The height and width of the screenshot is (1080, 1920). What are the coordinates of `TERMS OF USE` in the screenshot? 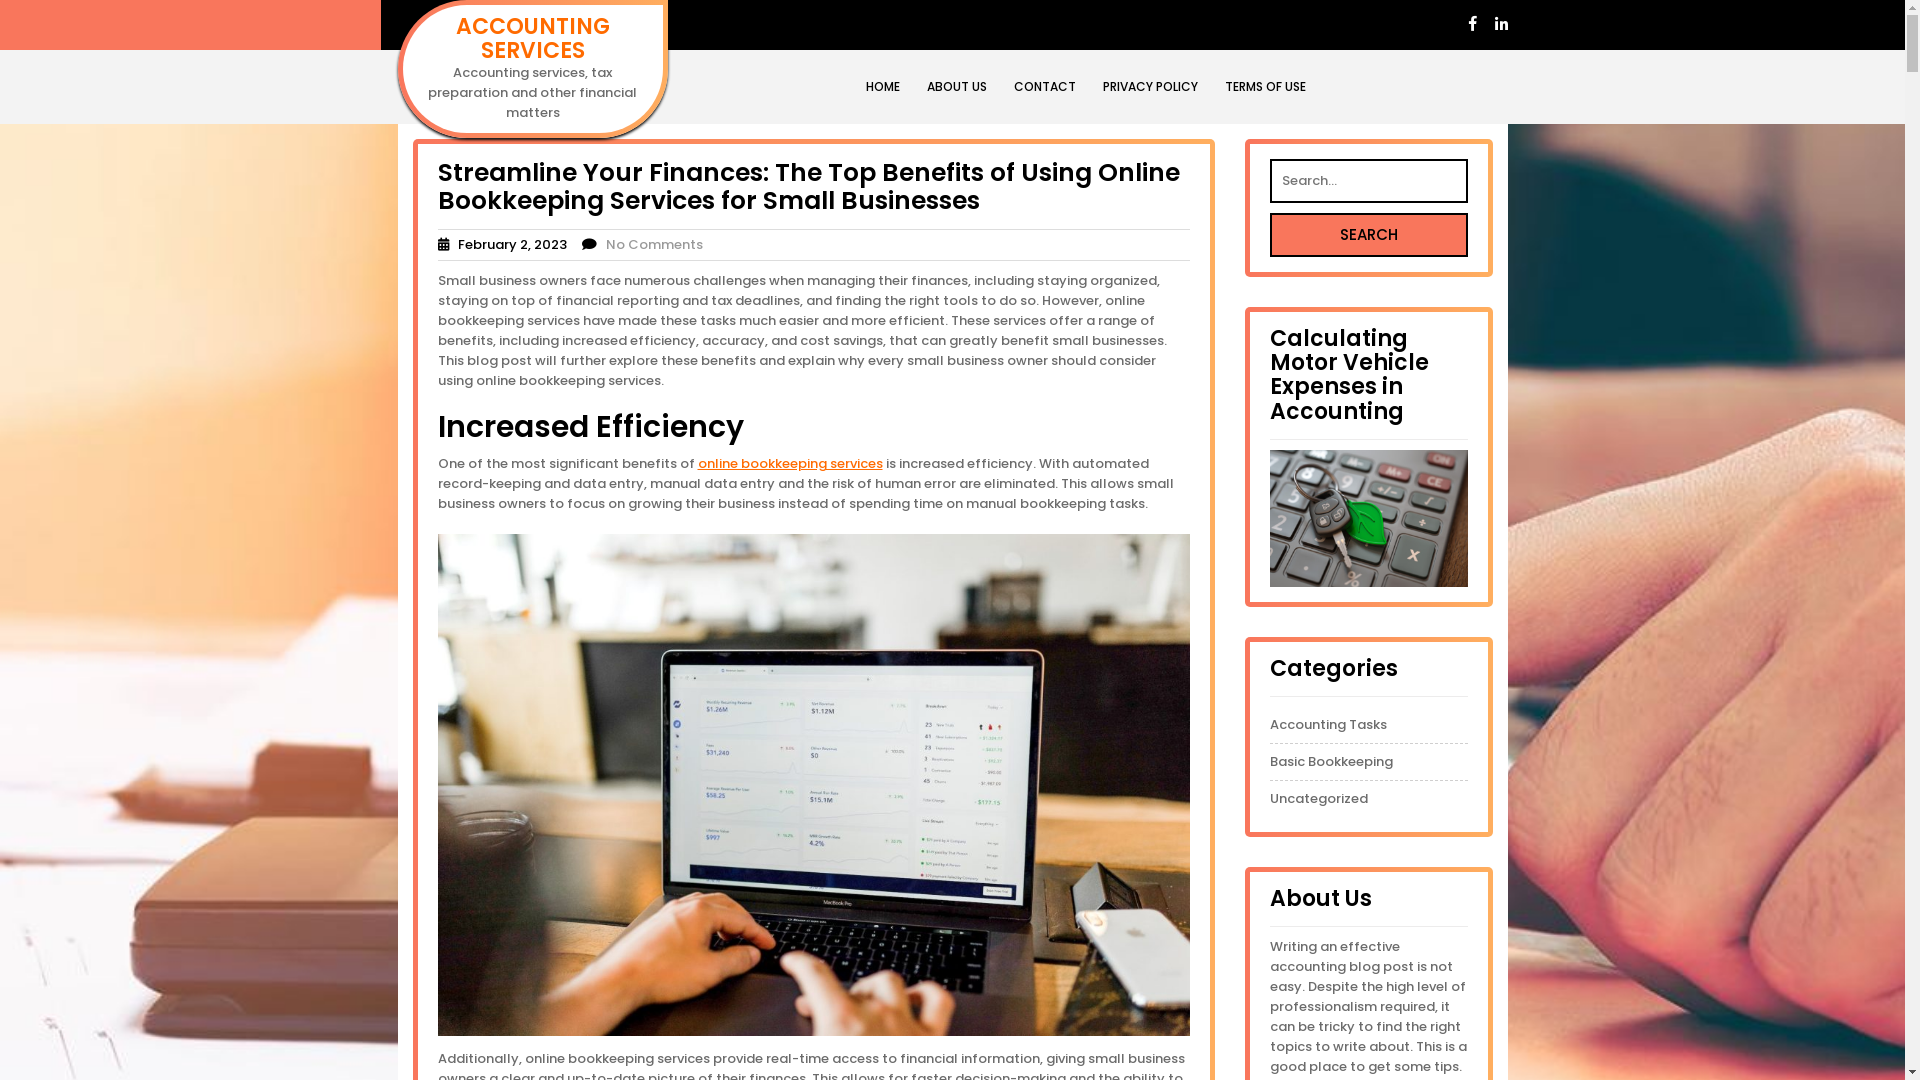 It's located at (1264, 87).